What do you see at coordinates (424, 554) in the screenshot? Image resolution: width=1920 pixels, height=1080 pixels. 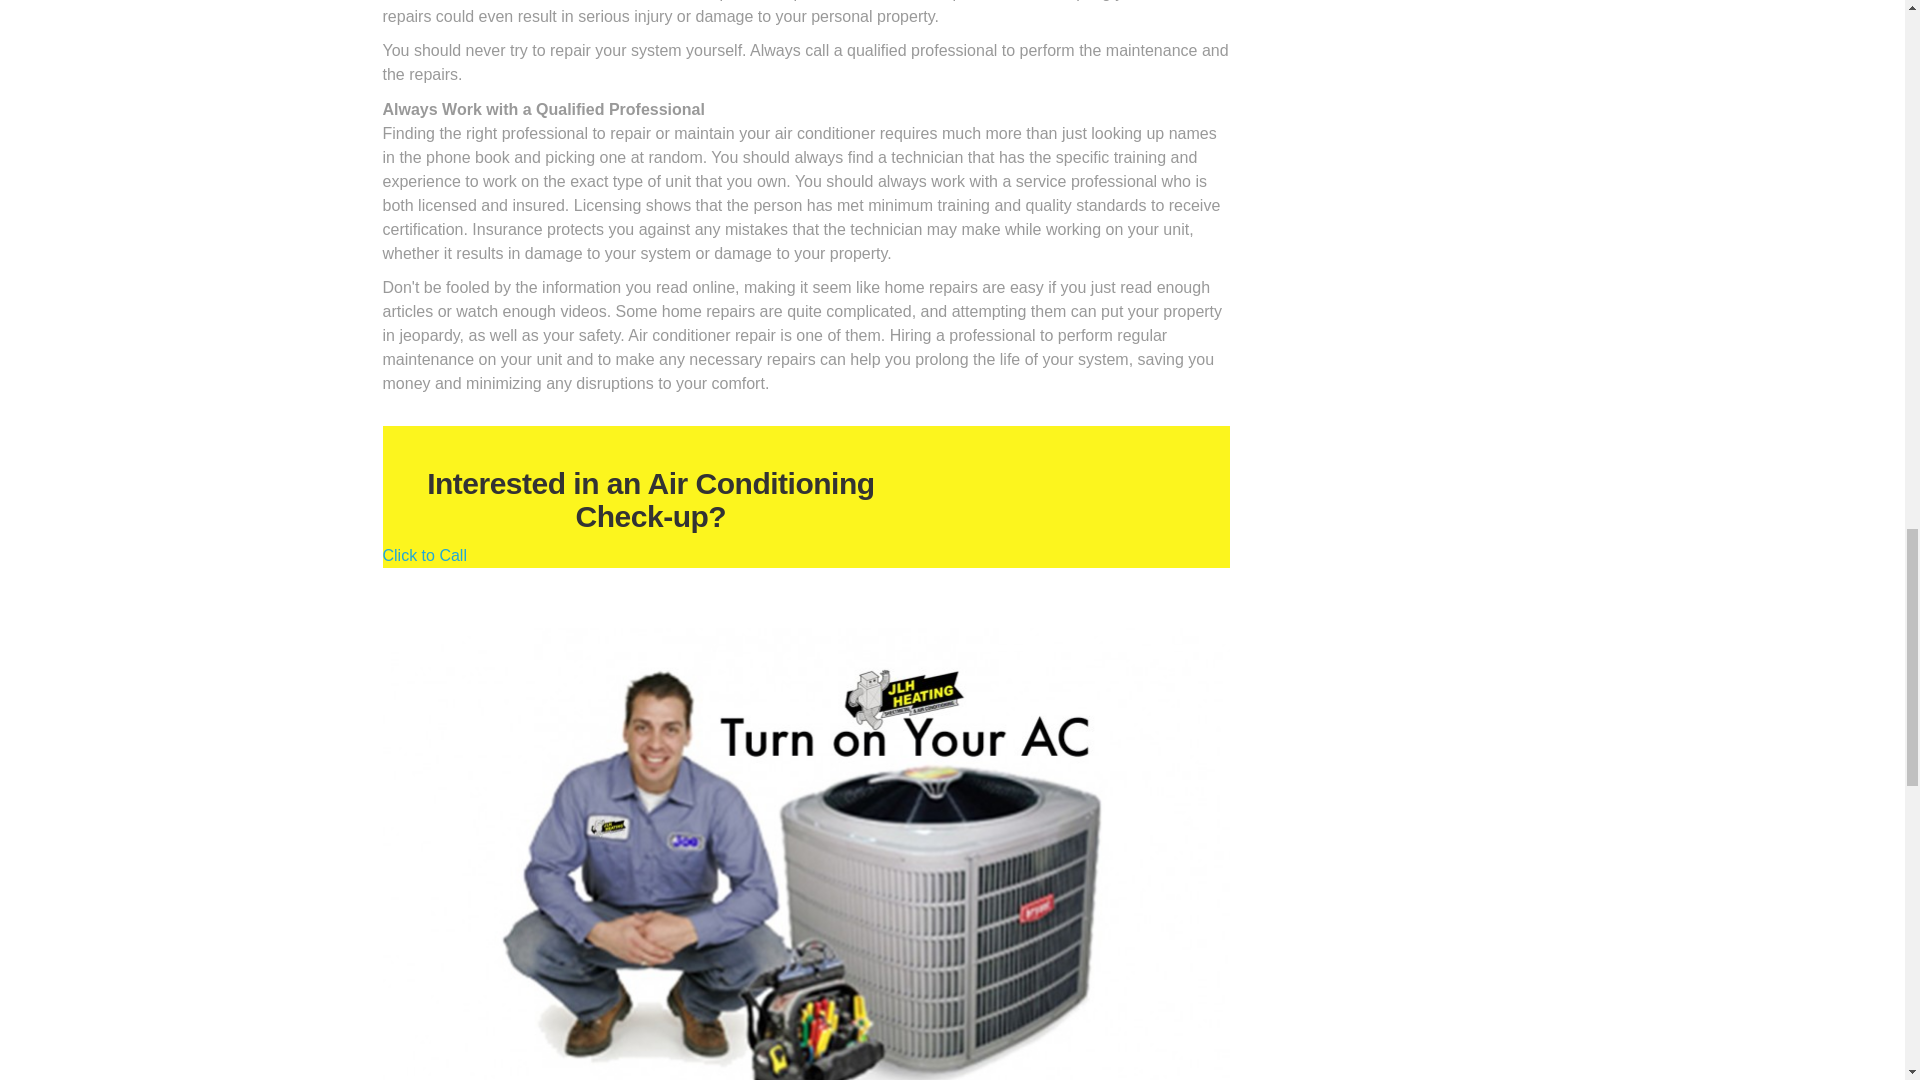 I see `Click to Call` at bounding box center [424, 554].